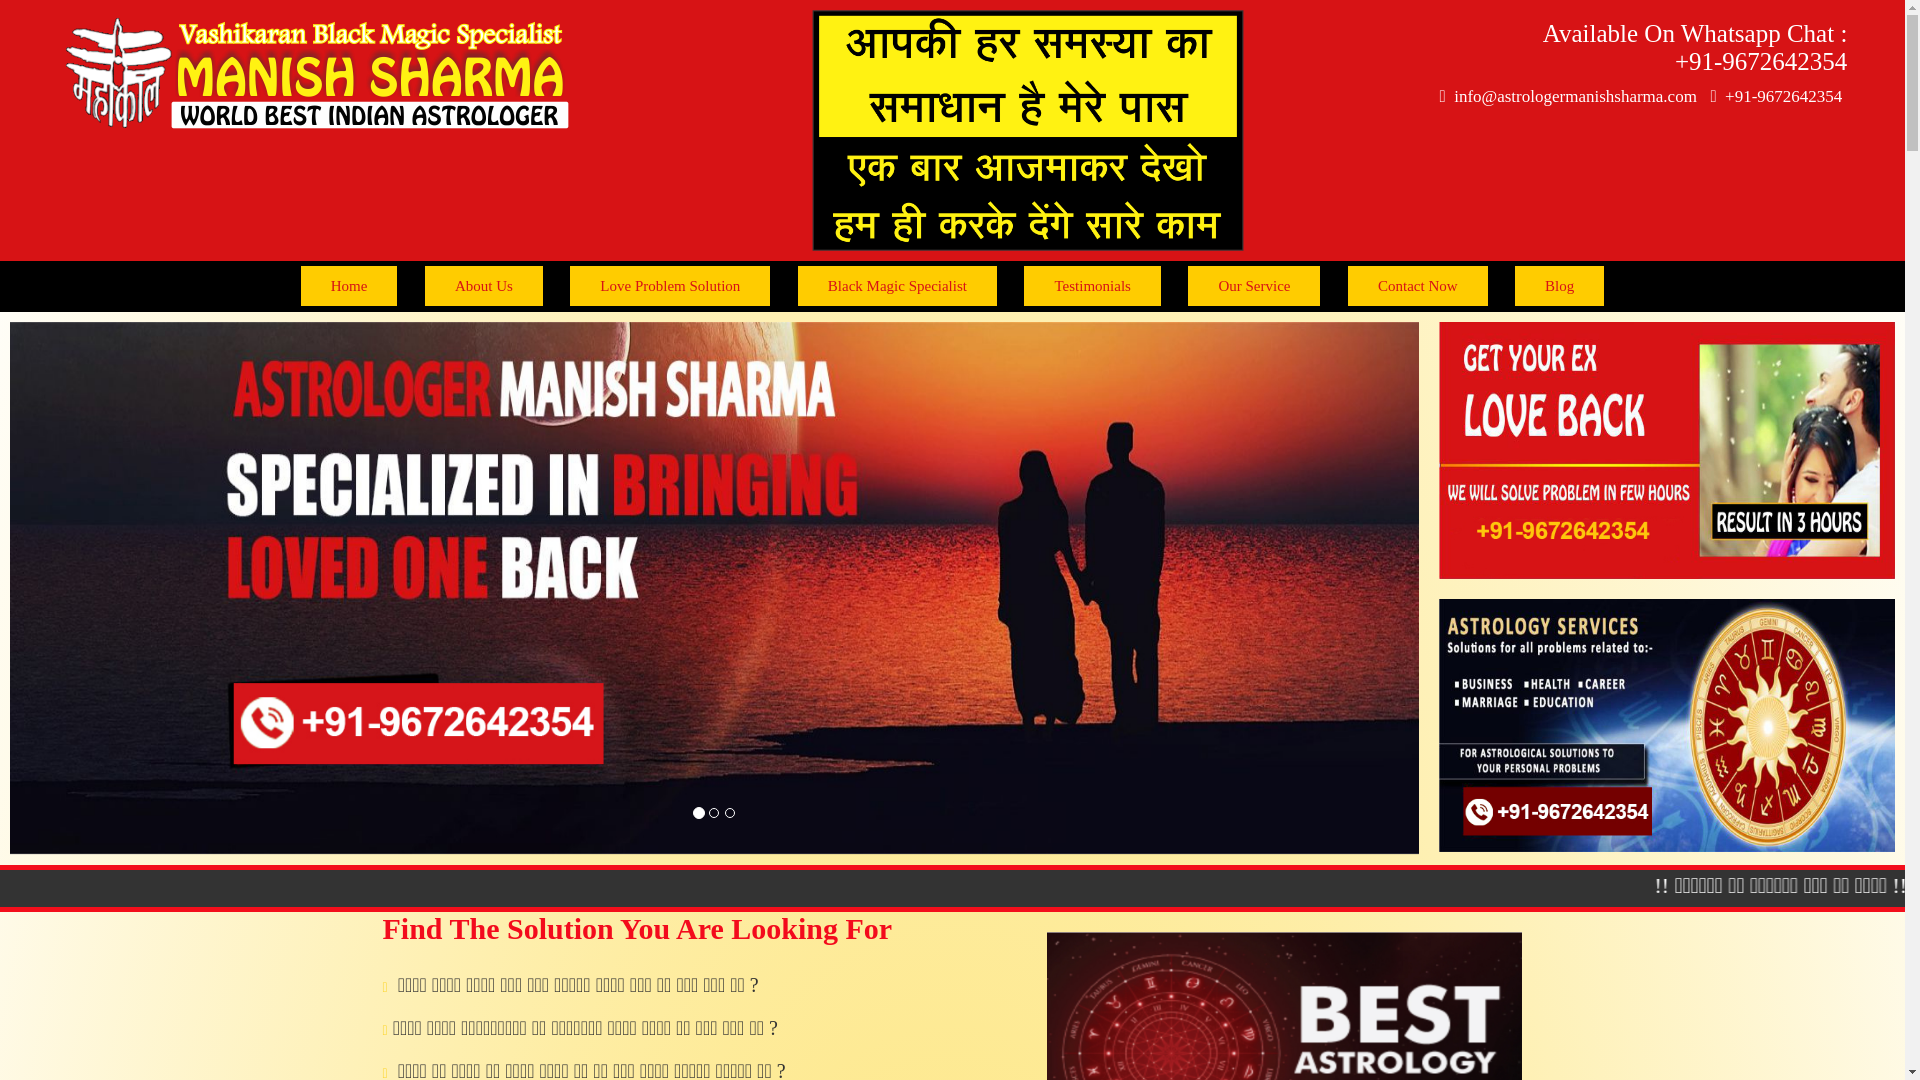  I want to click on about us, so click(484, 285).